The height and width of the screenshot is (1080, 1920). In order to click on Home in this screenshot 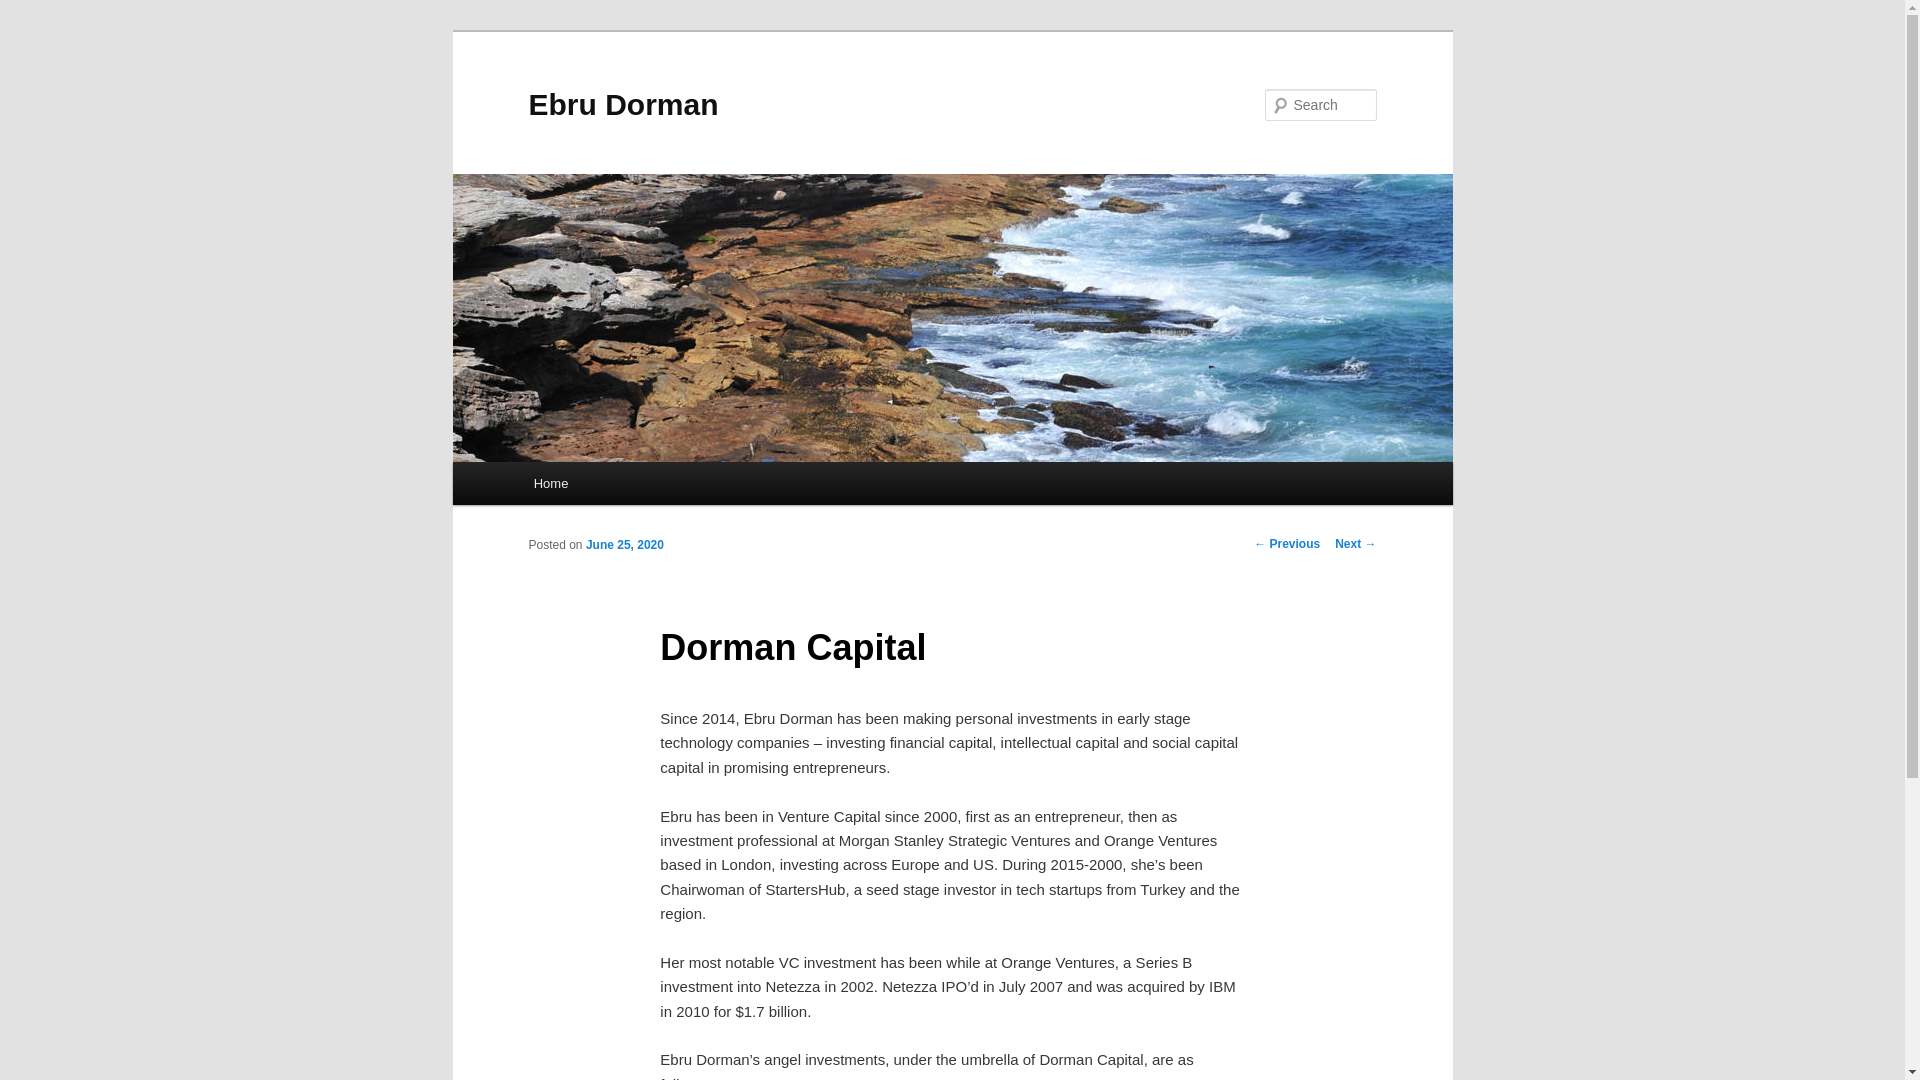, I will do `click(550, 484)`.